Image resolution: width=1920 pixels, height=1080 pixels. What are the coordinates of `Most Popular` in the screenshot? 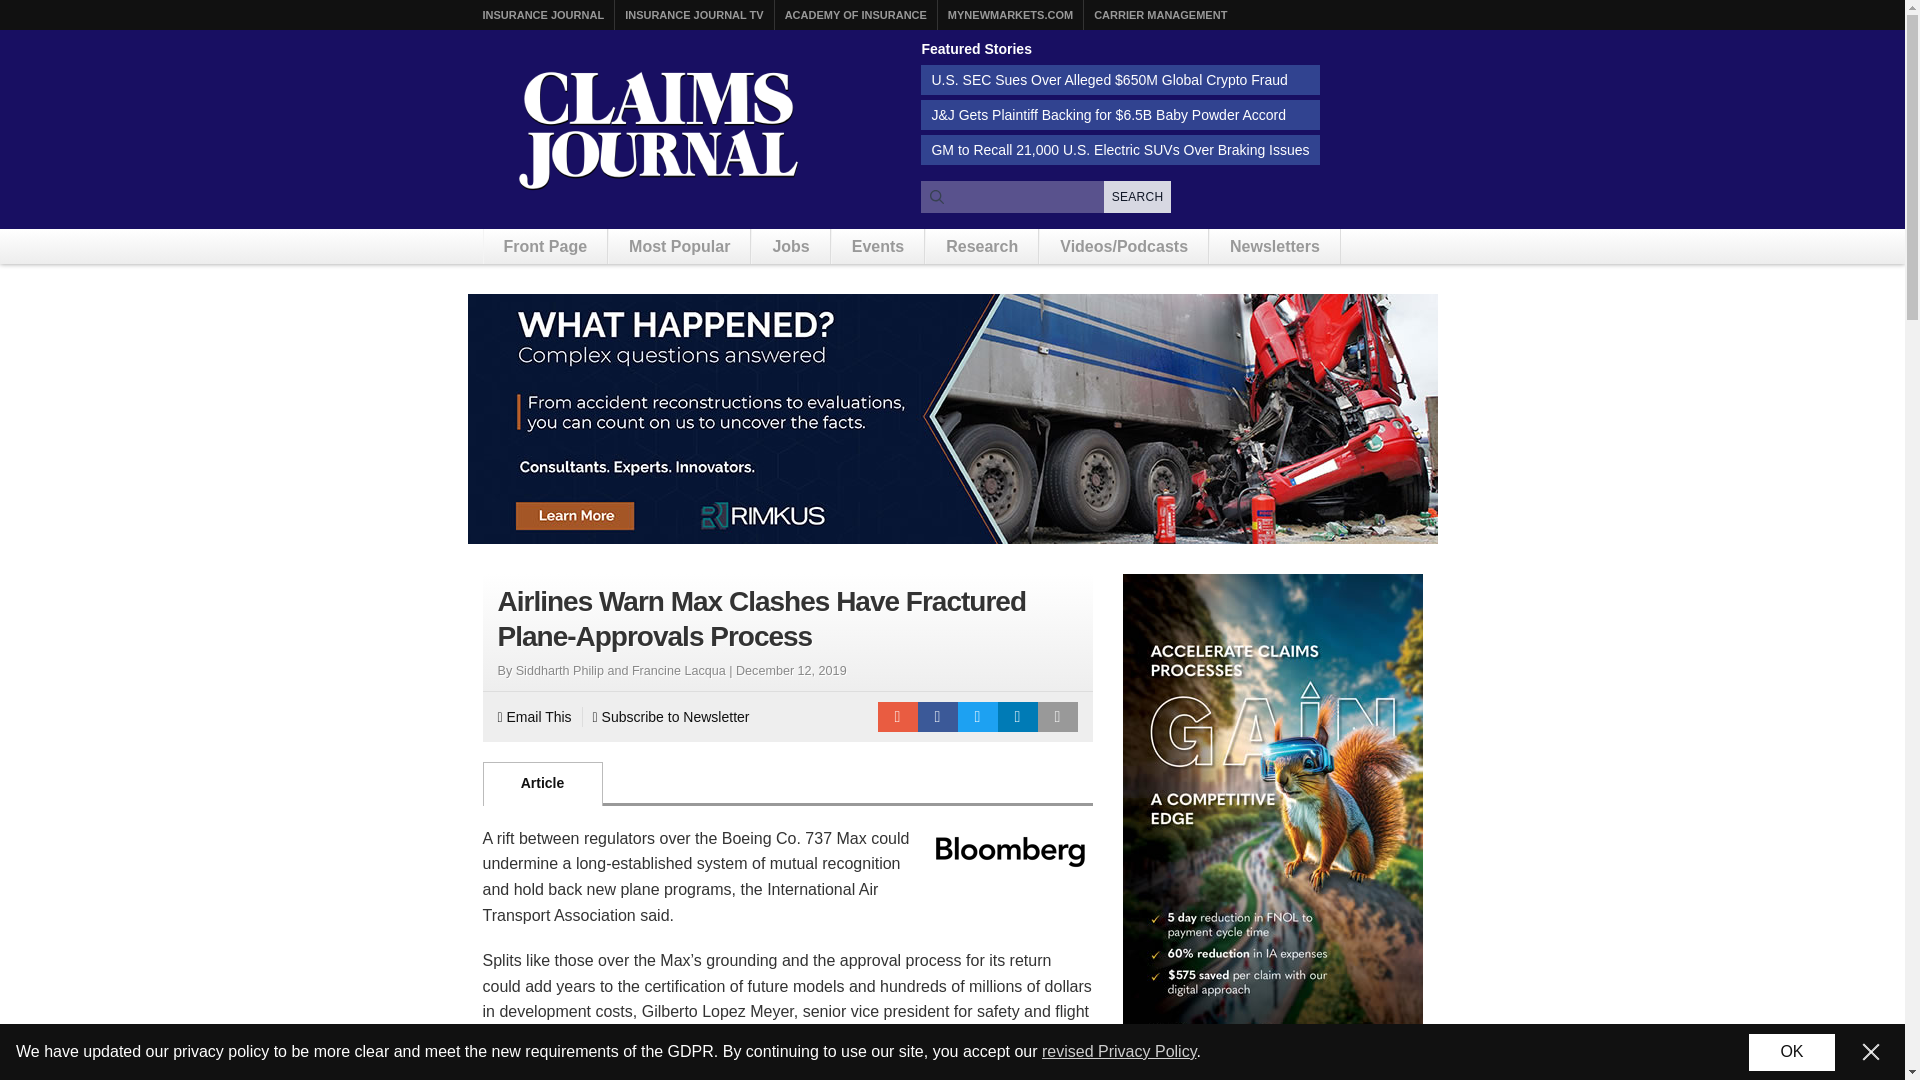 It's located at (679, 246).